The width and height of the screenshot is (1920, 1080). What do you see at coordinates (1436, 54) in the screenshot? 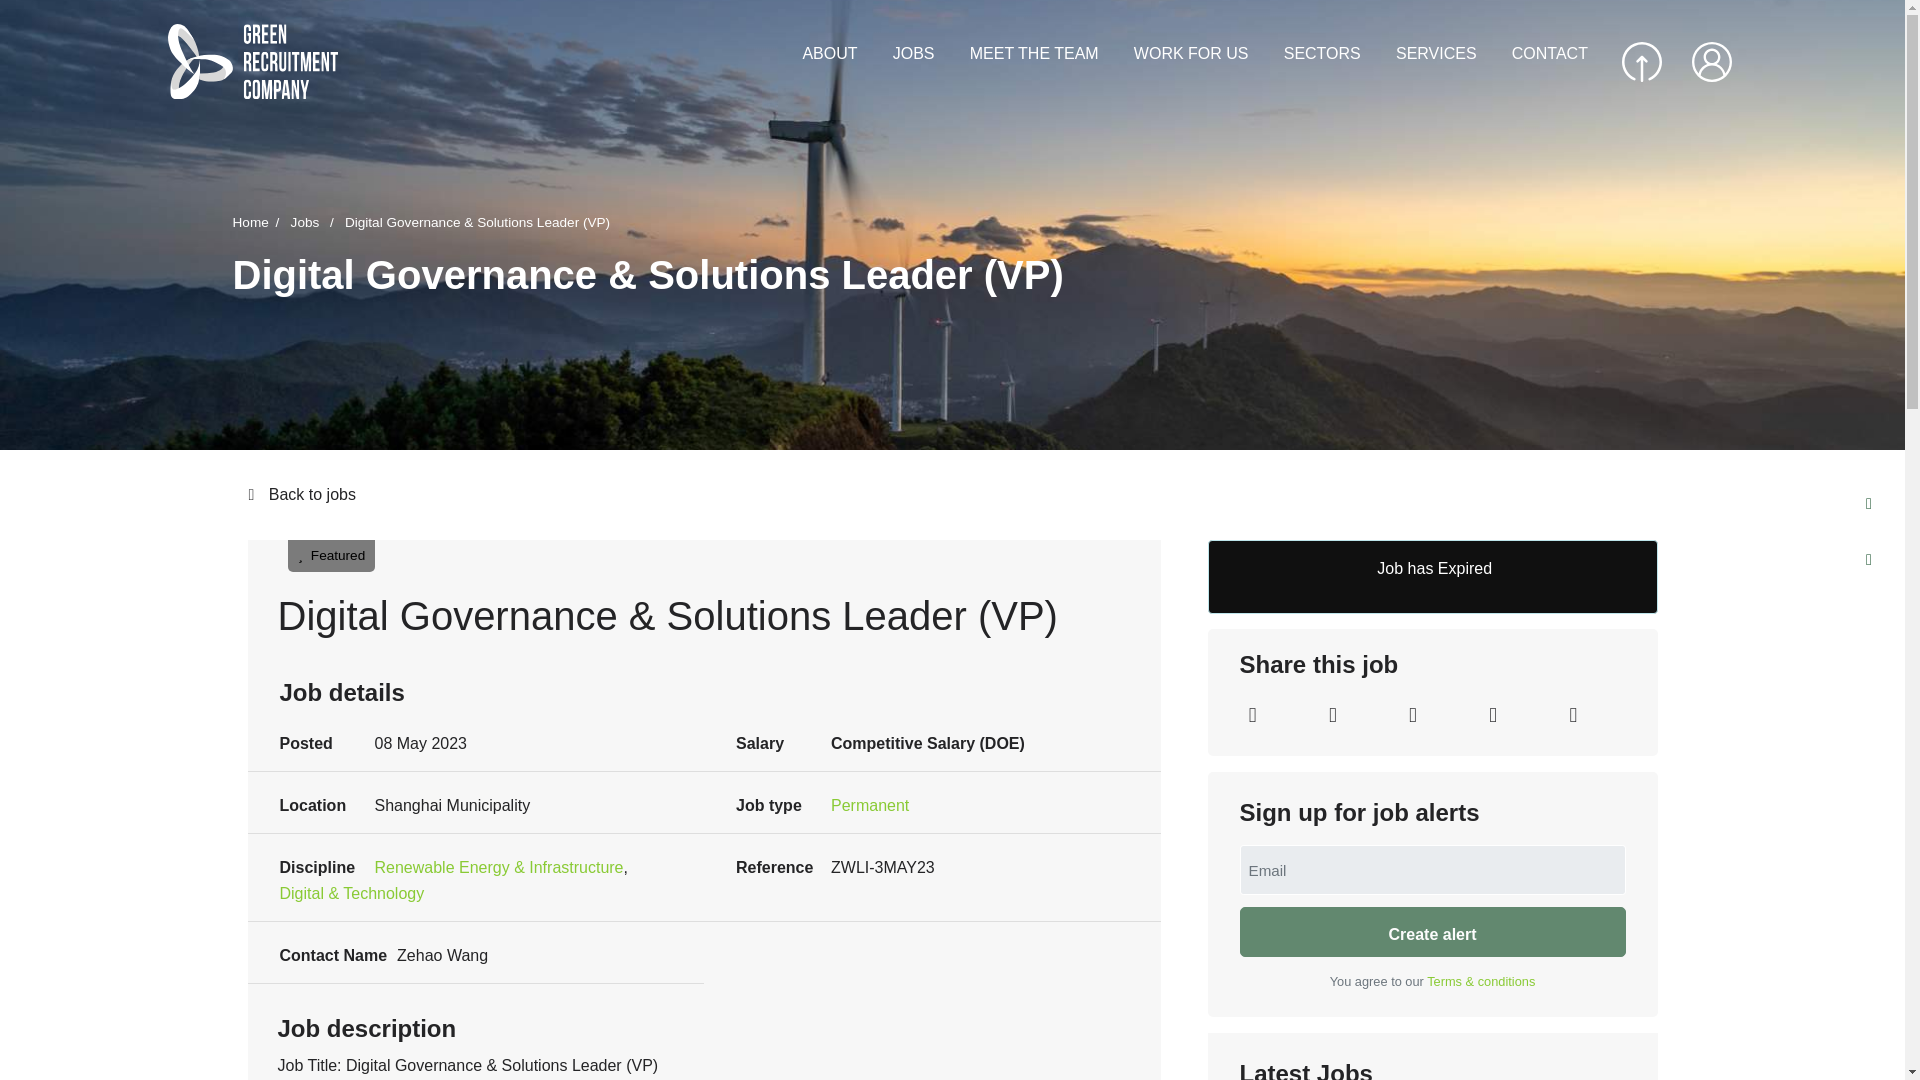
I see `SERVICES` at bounding box center [1436, 54].